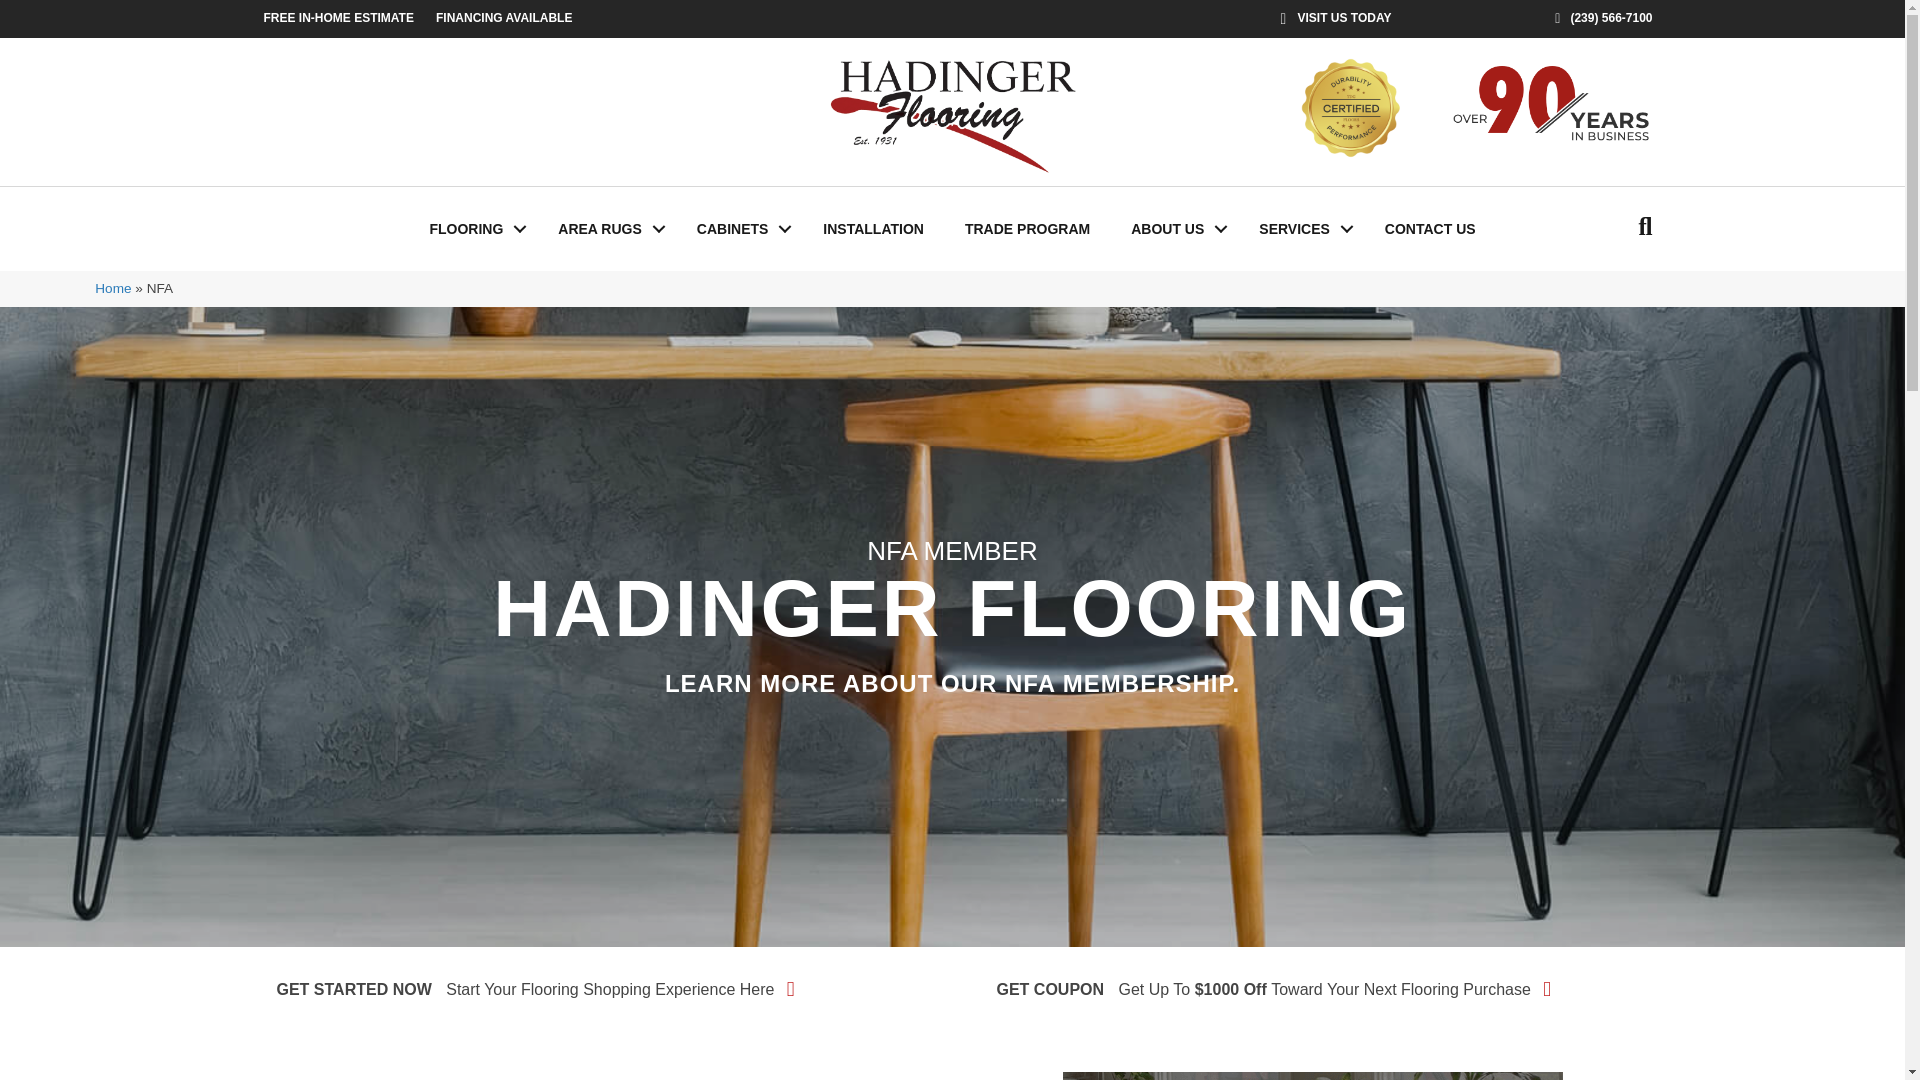 The image size is (1920, 1080). Describe the element at coordinates (338, 18) in the screenshot. I see `FREE IN-HOME ESTIMATE` at that location.